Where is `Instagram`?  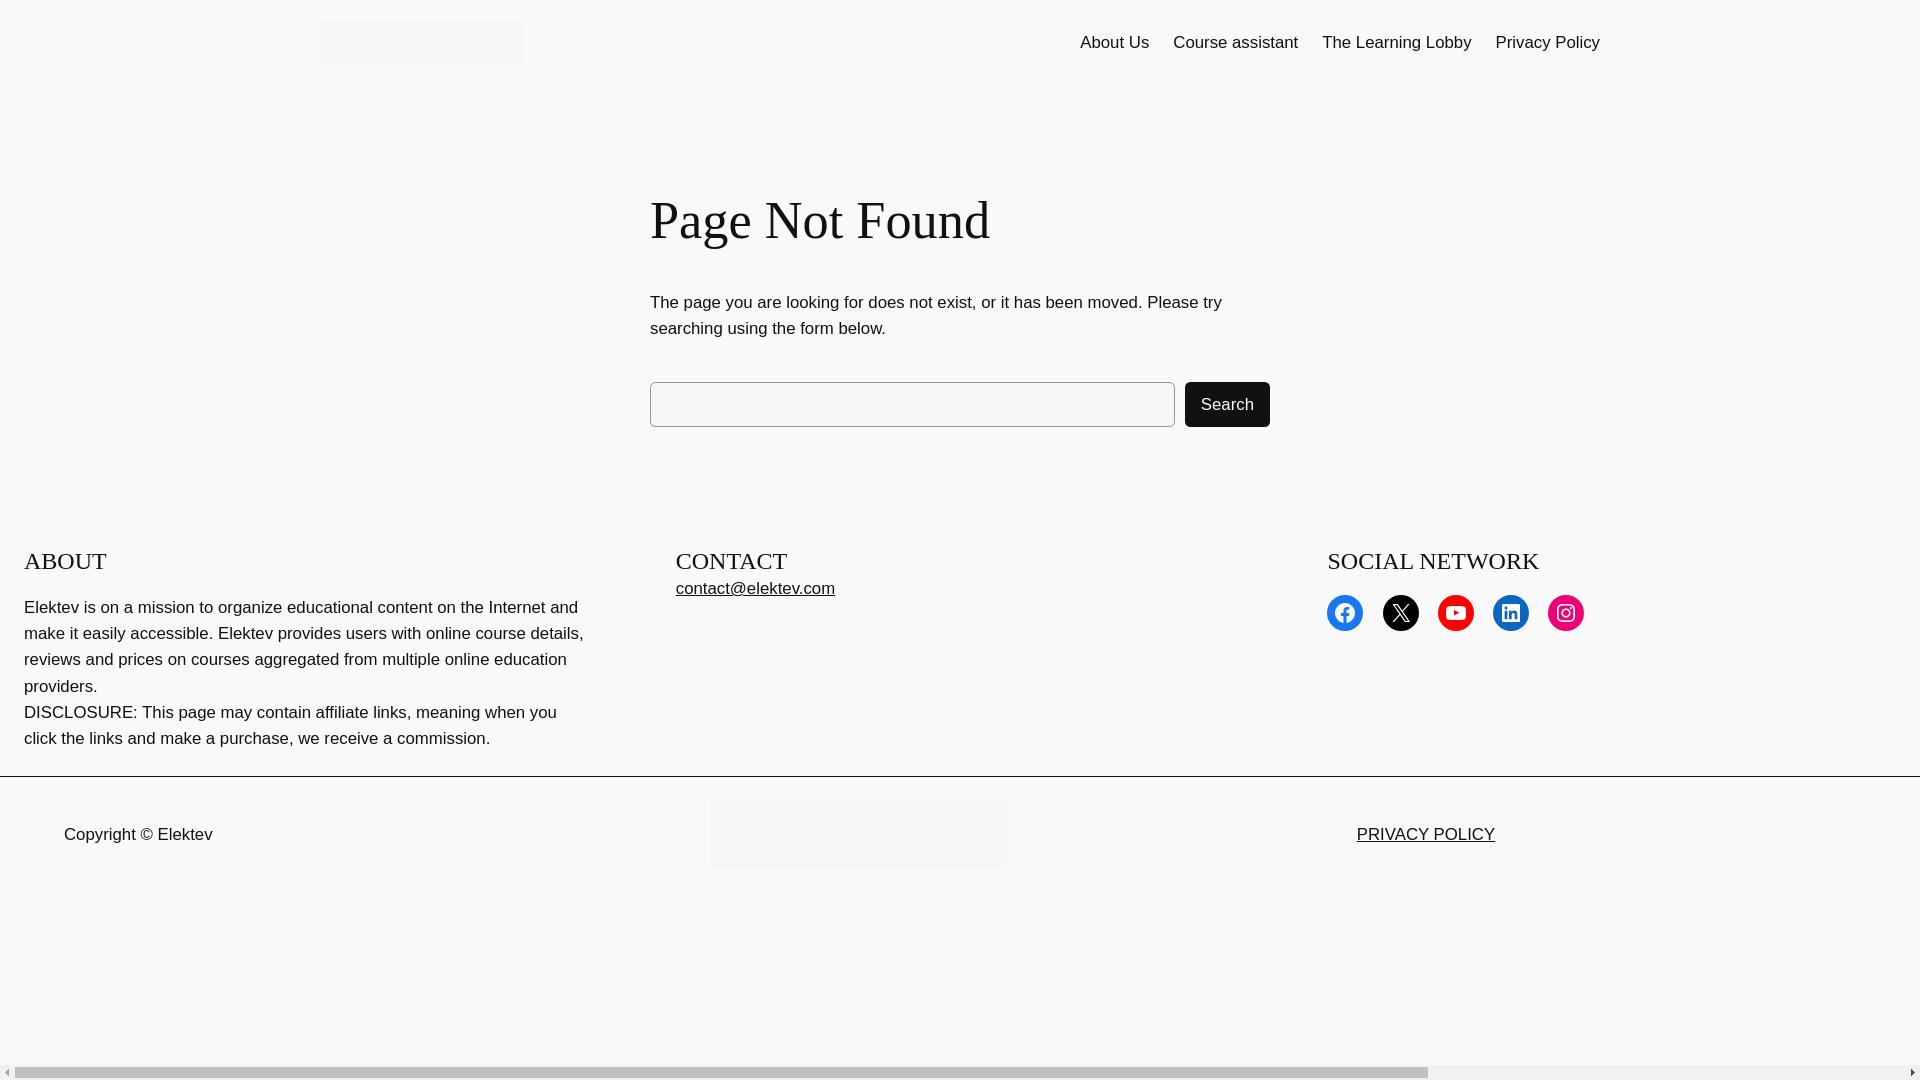 Instagram is located at coordinates (1566, 612).